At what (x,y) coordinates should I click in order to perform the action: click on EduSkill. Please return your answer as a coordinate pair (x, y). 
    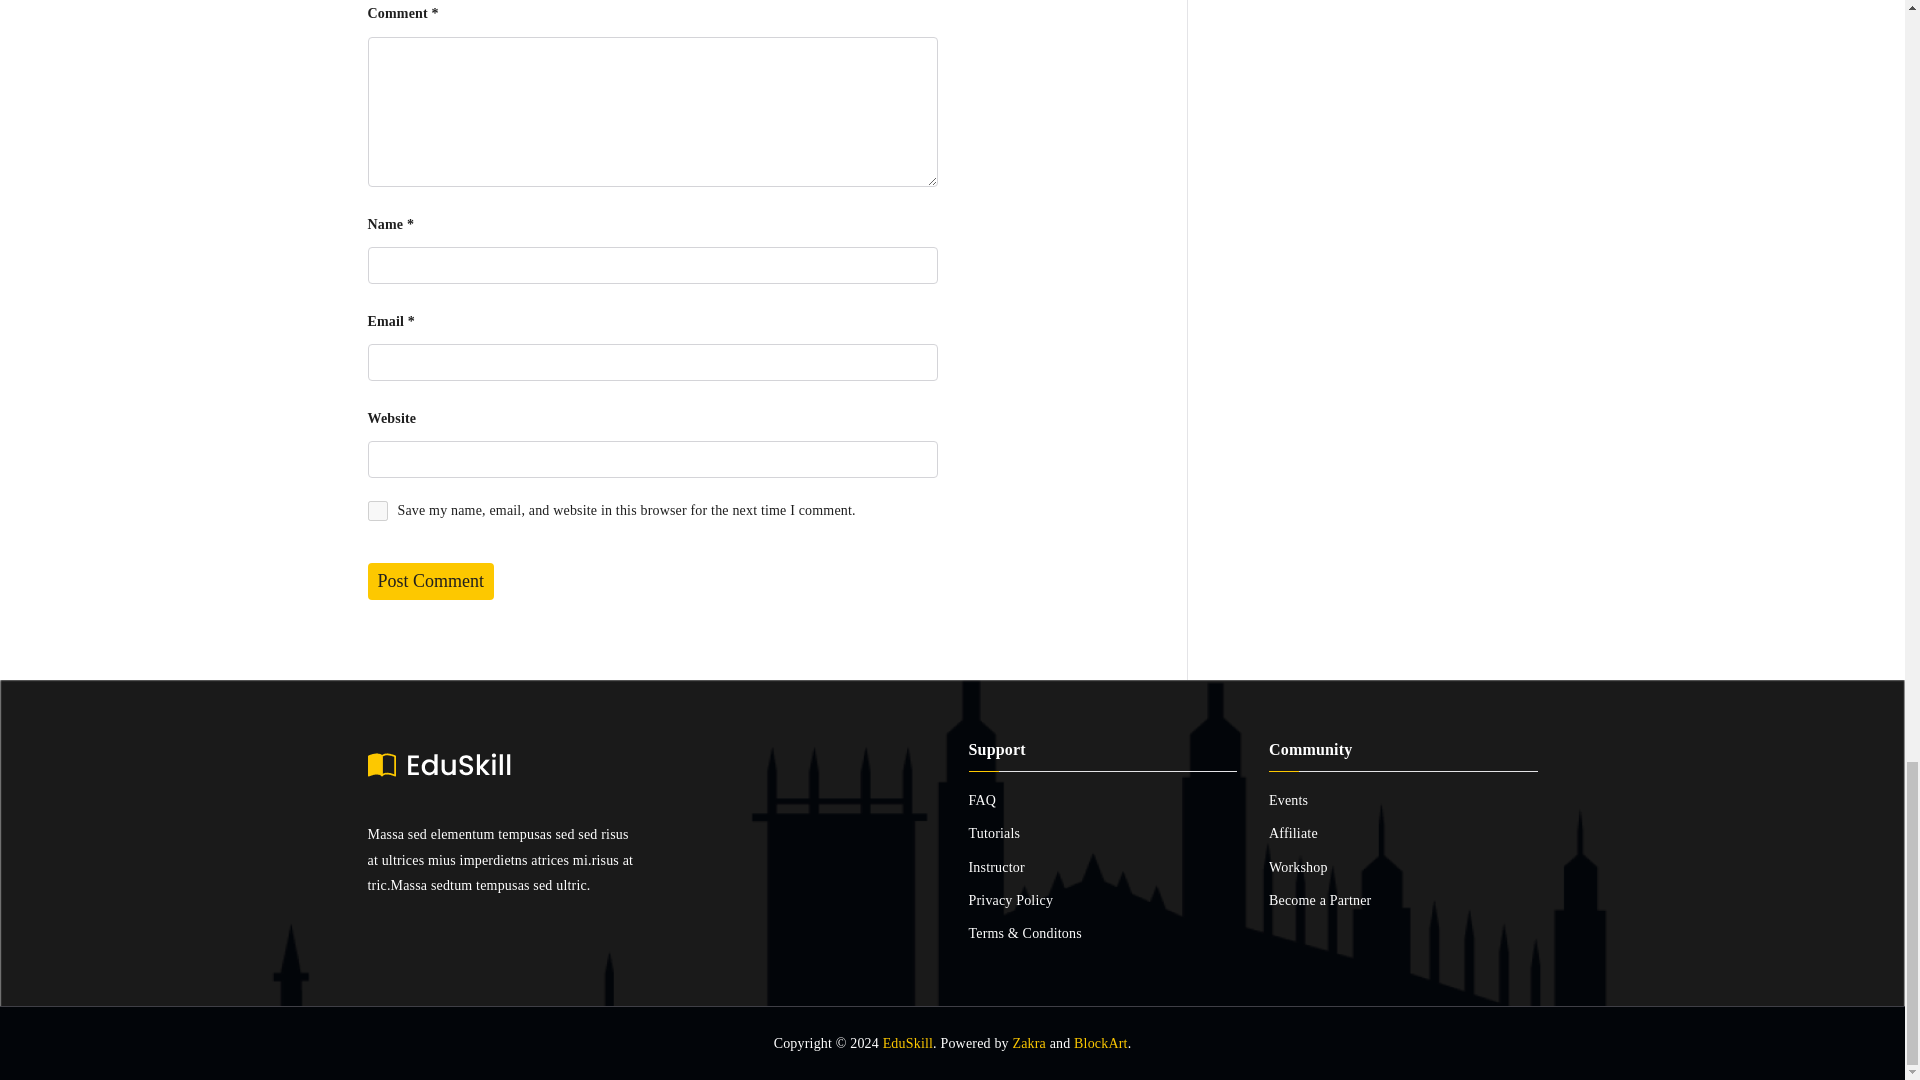
    Looking at the image, I should click on (908, 1042).